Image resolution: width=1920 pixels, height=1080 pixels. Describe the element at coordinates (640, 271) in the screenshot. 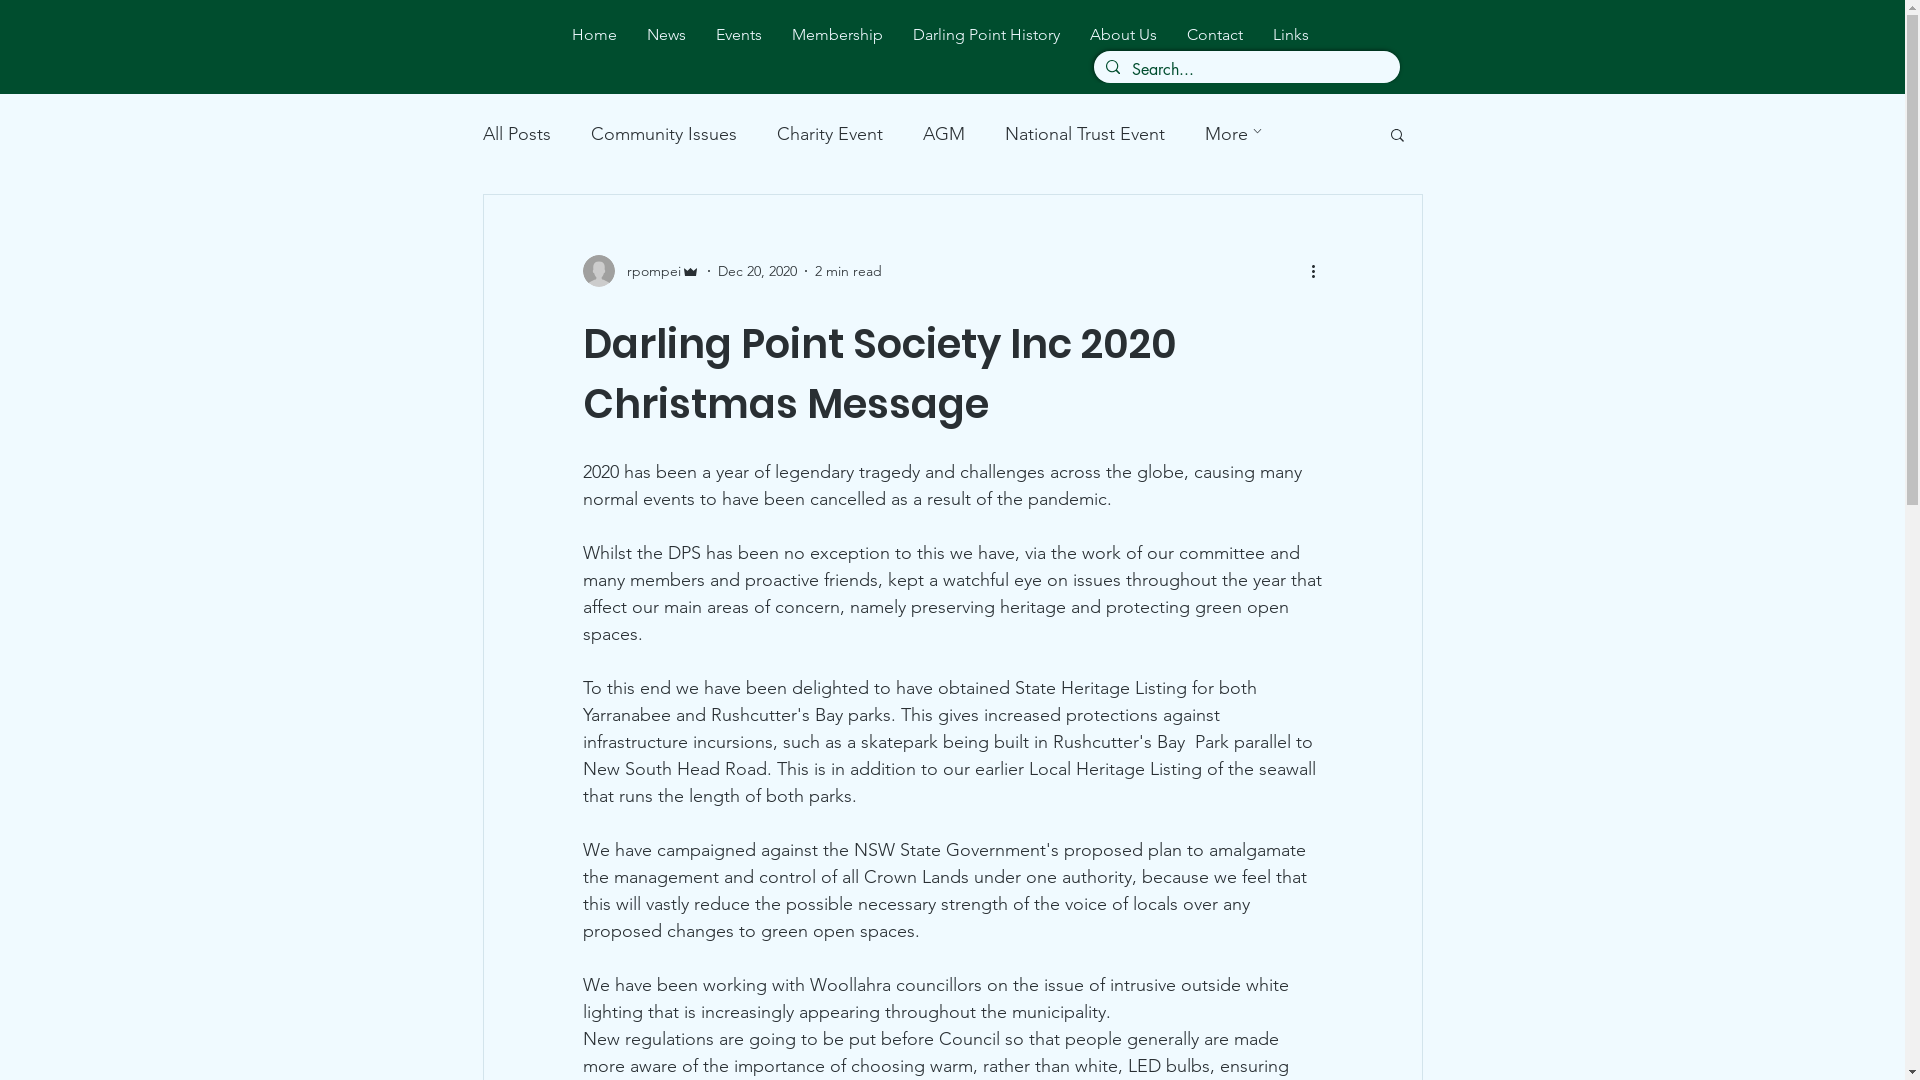

I see `rpompei` at that location.